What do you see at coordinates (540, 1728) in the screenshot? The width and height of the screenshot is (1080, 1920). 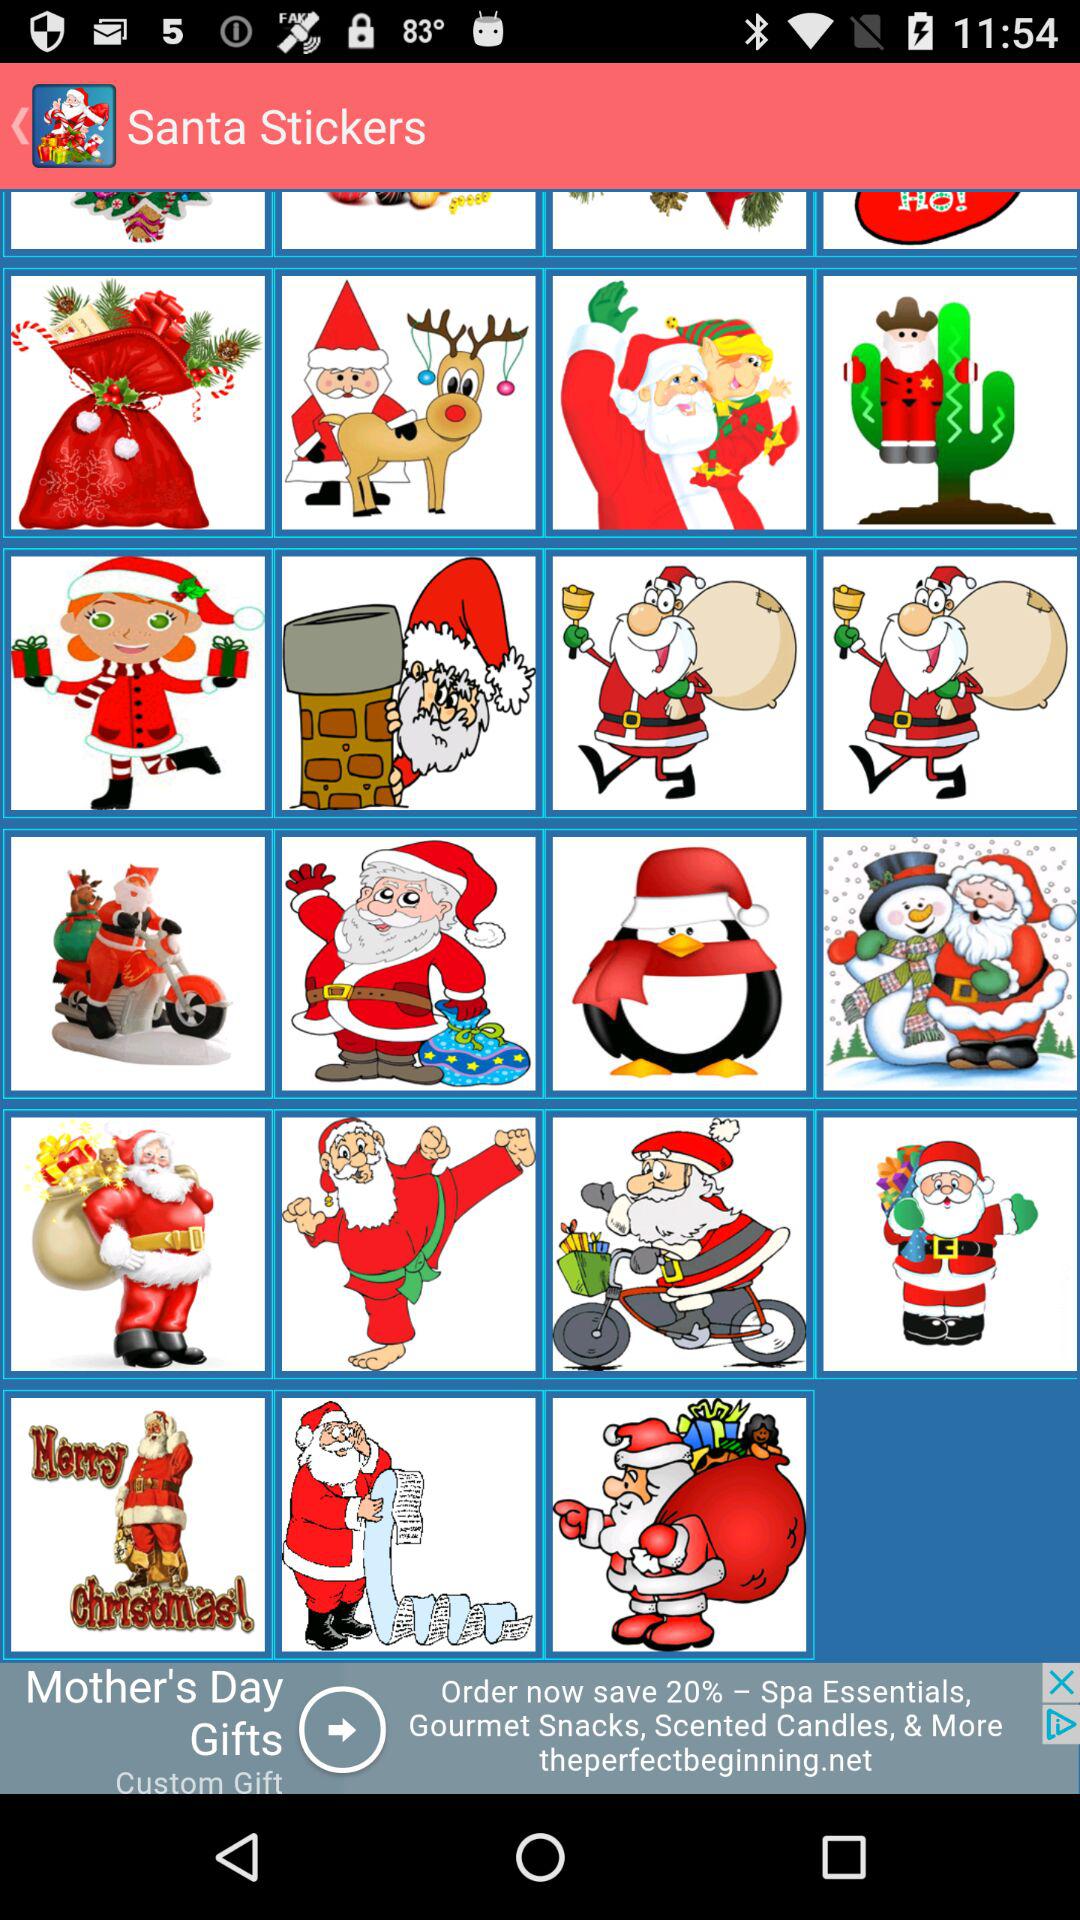 I see `click advertisement banner` at bounding box center [540, 1728].